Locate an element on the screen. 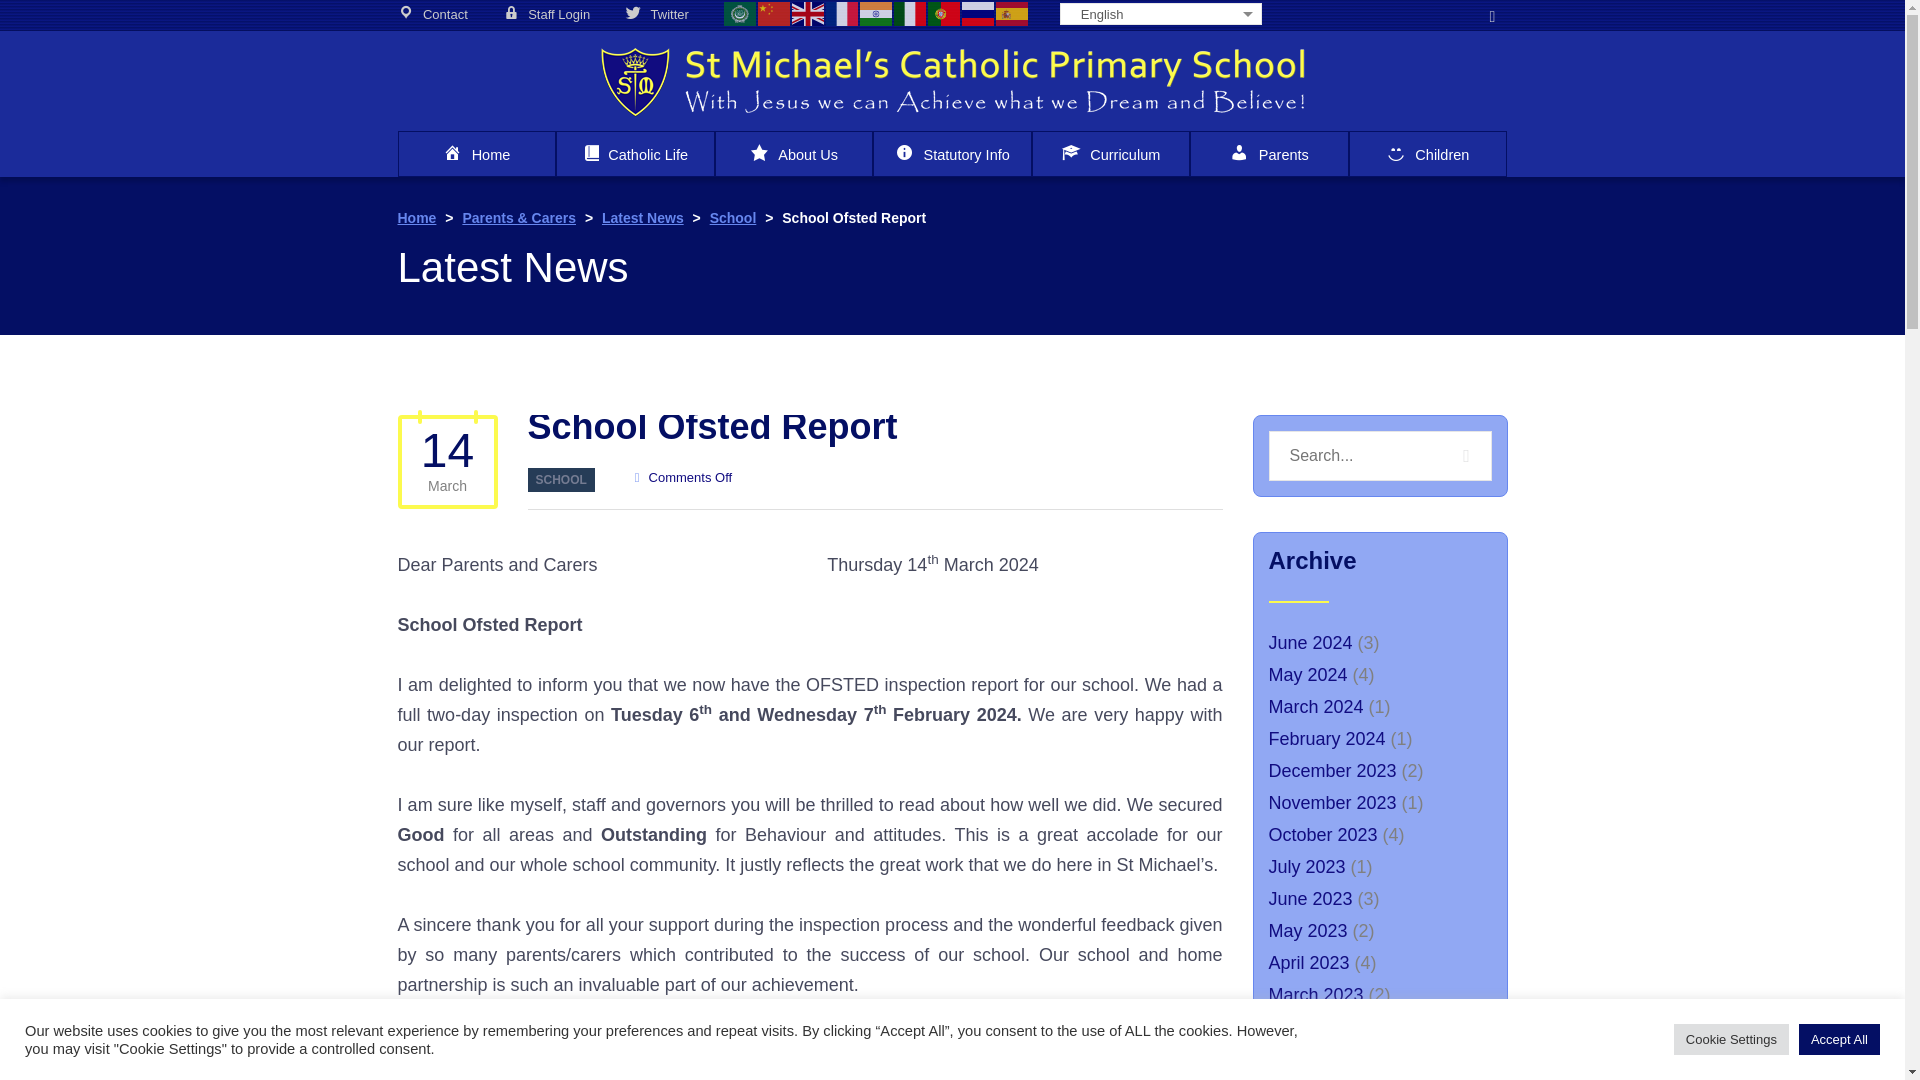  Home is located at coordinates (476, 154).